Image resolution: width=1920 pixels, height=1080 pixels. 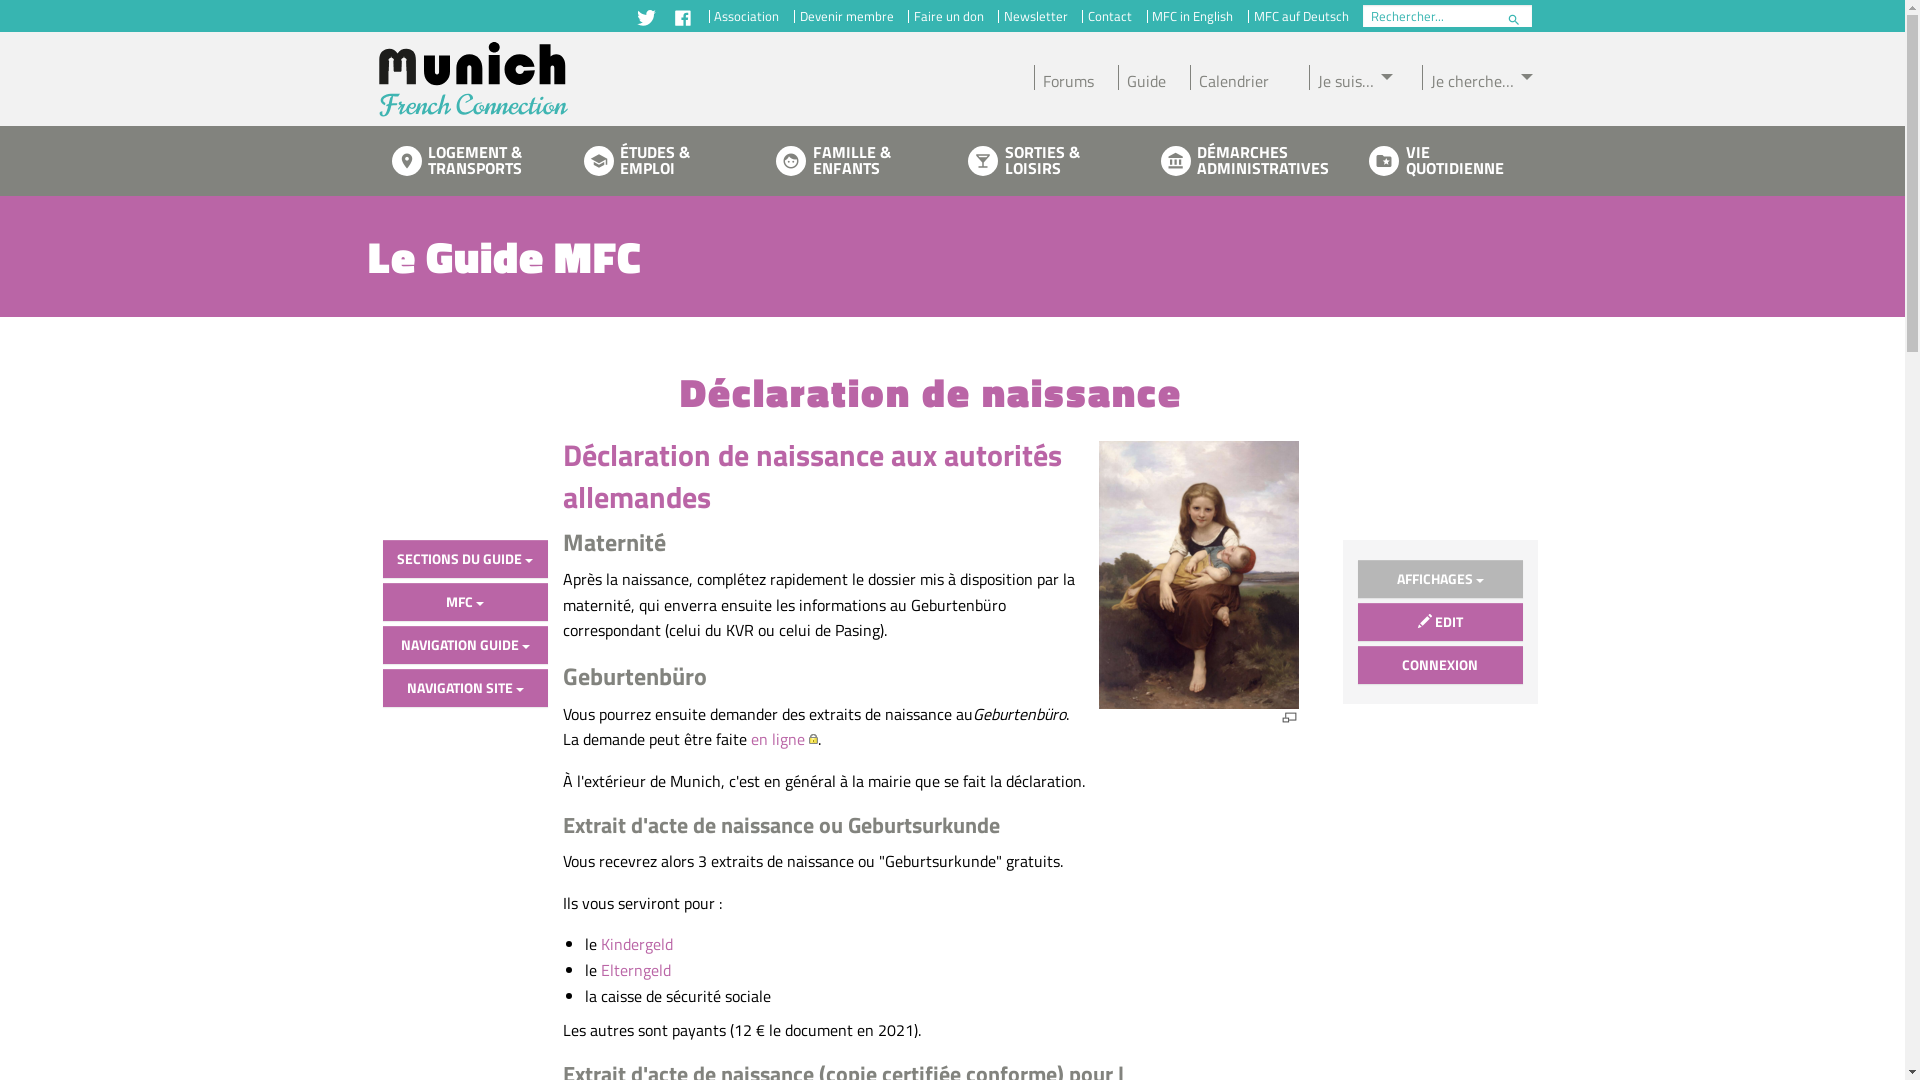 What do you see at coordinates (1510, 20) in the screenshot?
I see `search` at bounding box center [1510, 20].